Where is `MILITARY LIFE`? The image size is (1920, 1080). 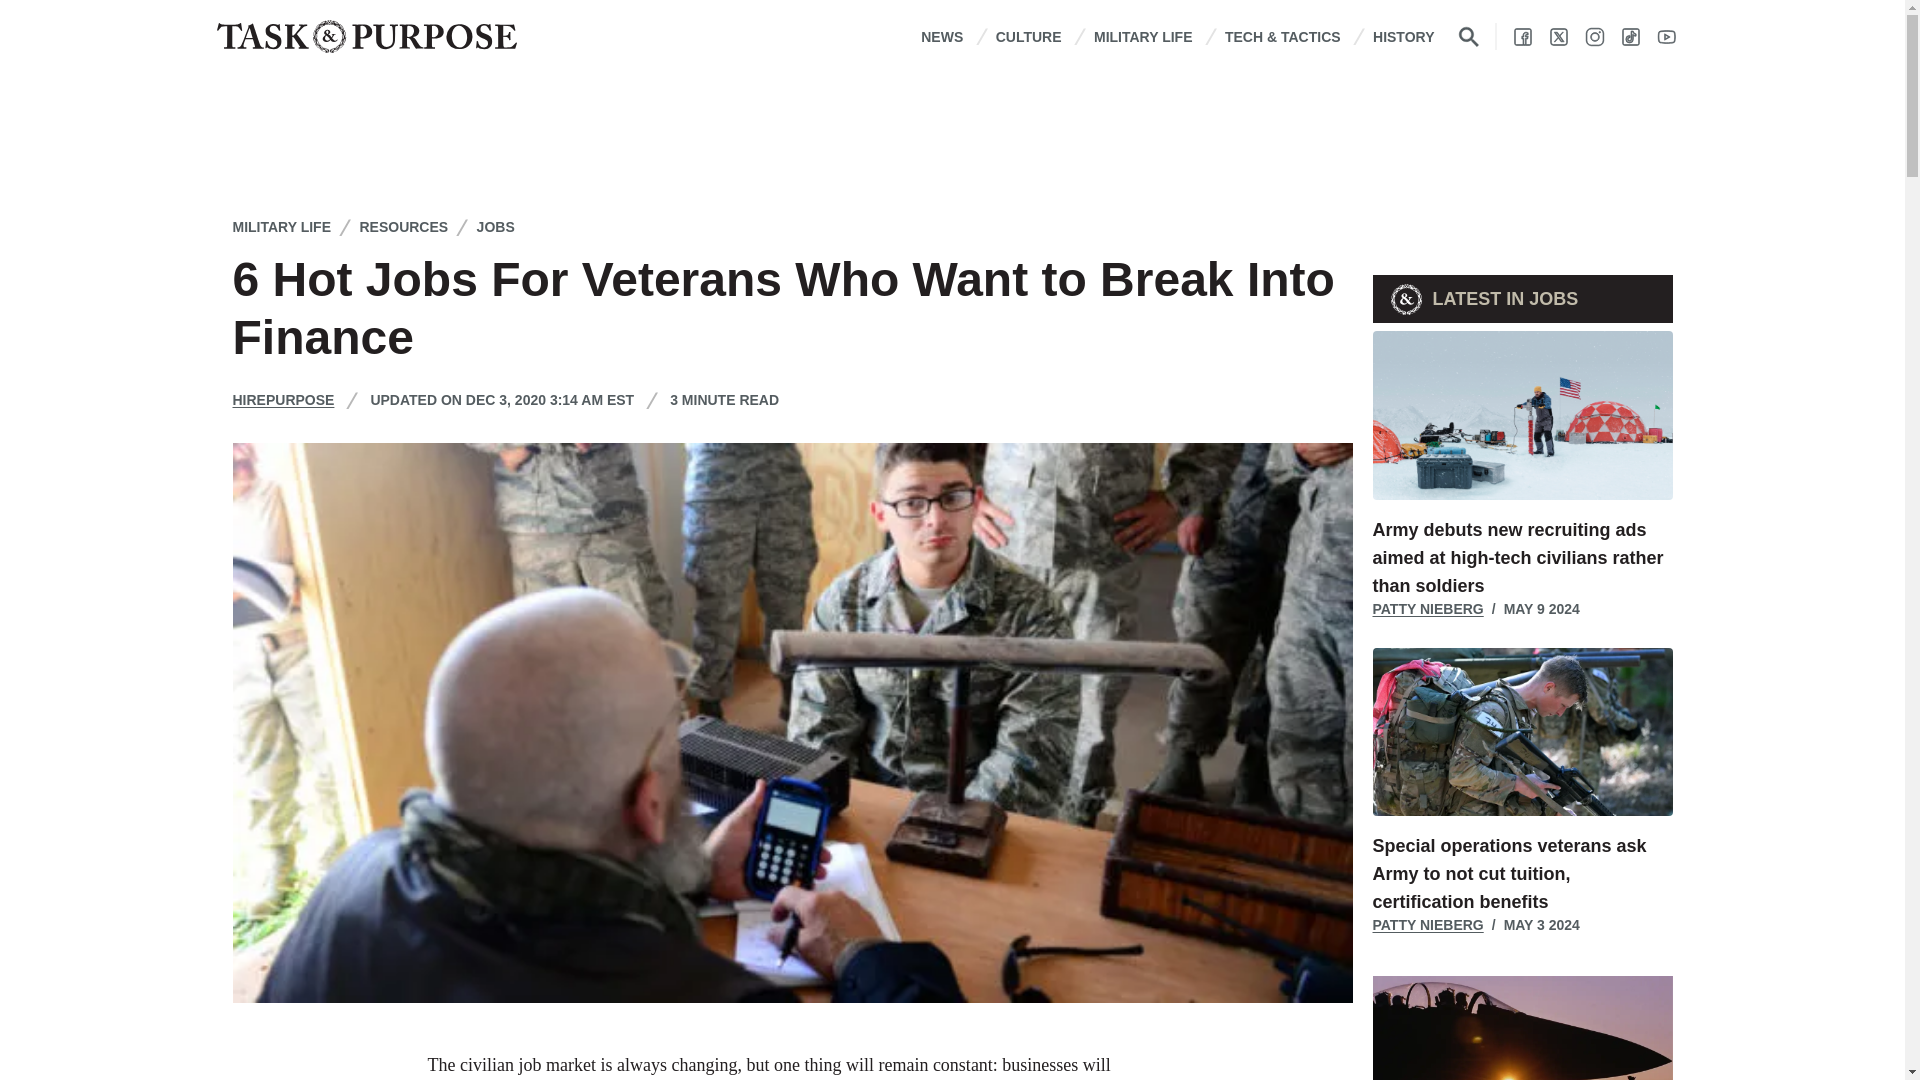
MILITARY LIFE is located at coordinates (1143, 36).